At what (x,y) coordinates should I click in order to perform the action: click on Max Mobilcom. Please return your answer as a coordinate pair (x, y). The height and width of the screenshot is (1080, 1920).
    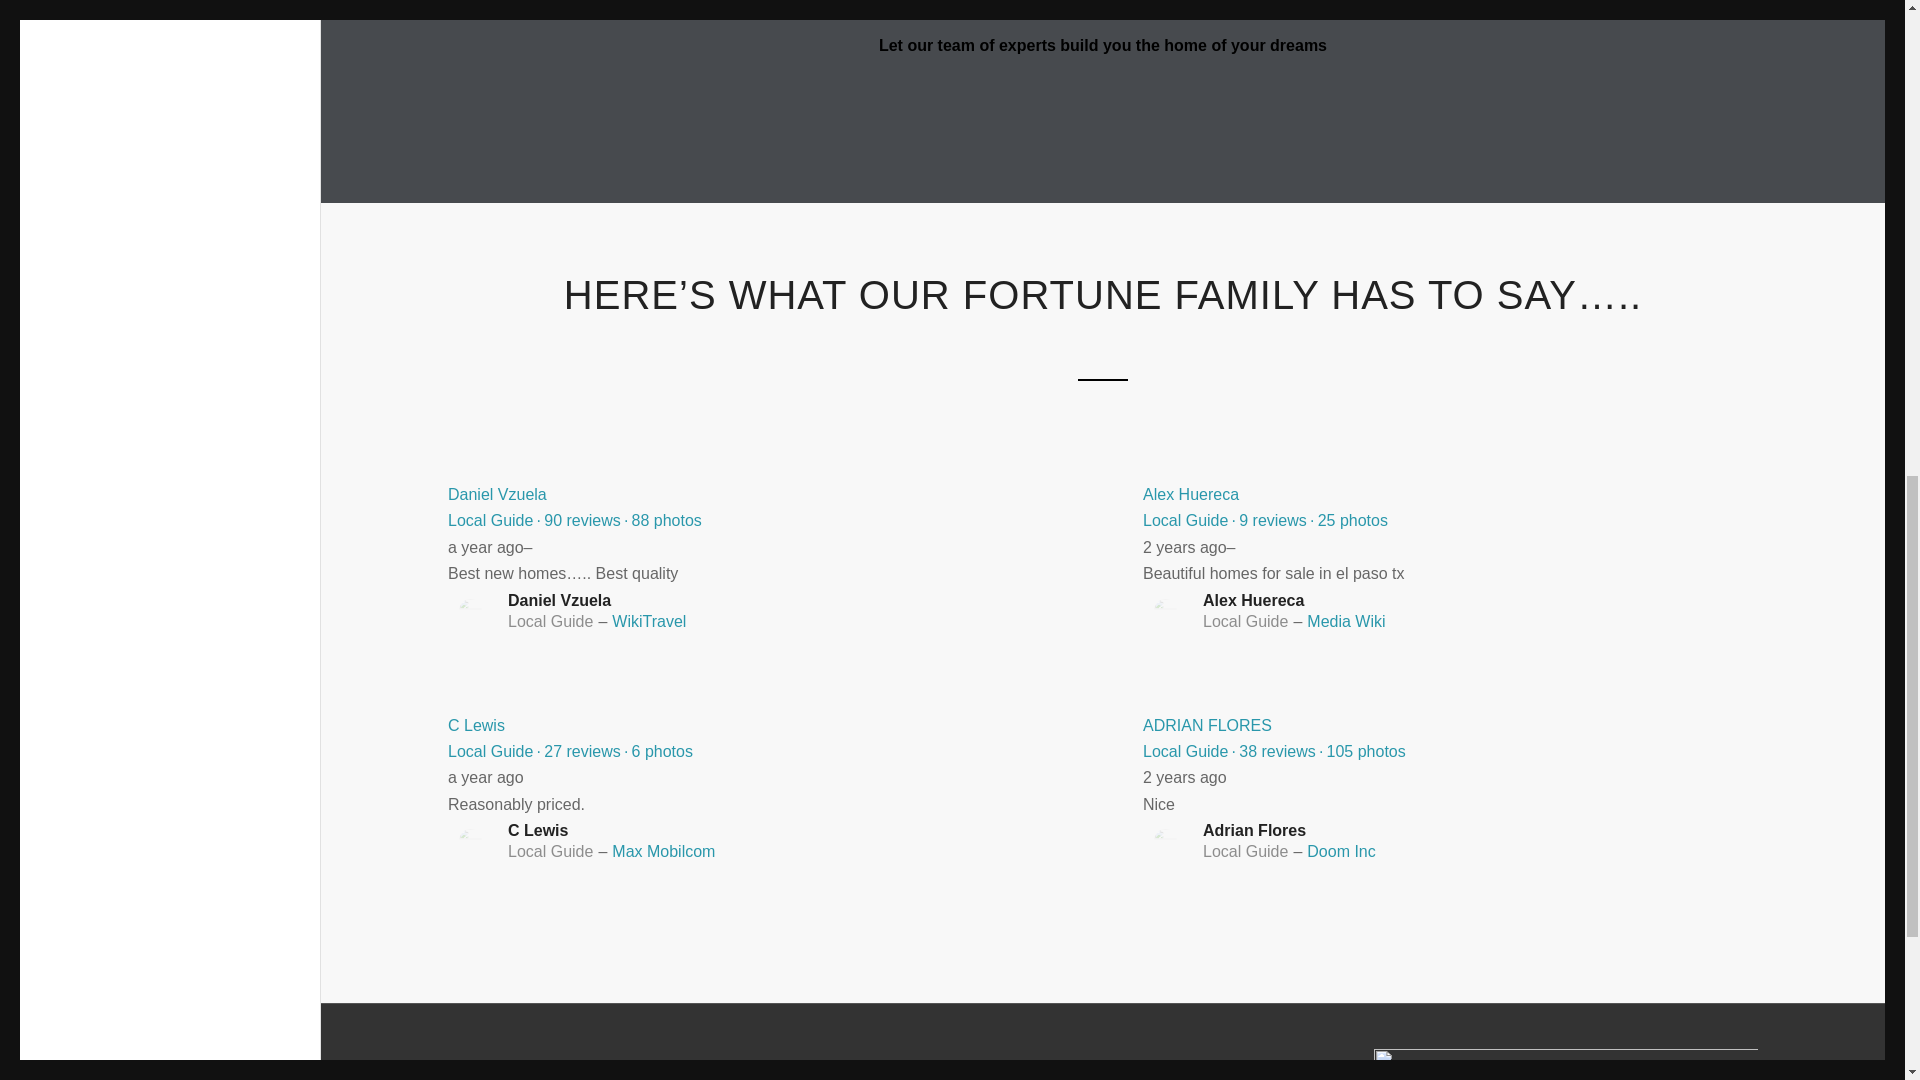
    Looking at the image, I should click on (663, 851).